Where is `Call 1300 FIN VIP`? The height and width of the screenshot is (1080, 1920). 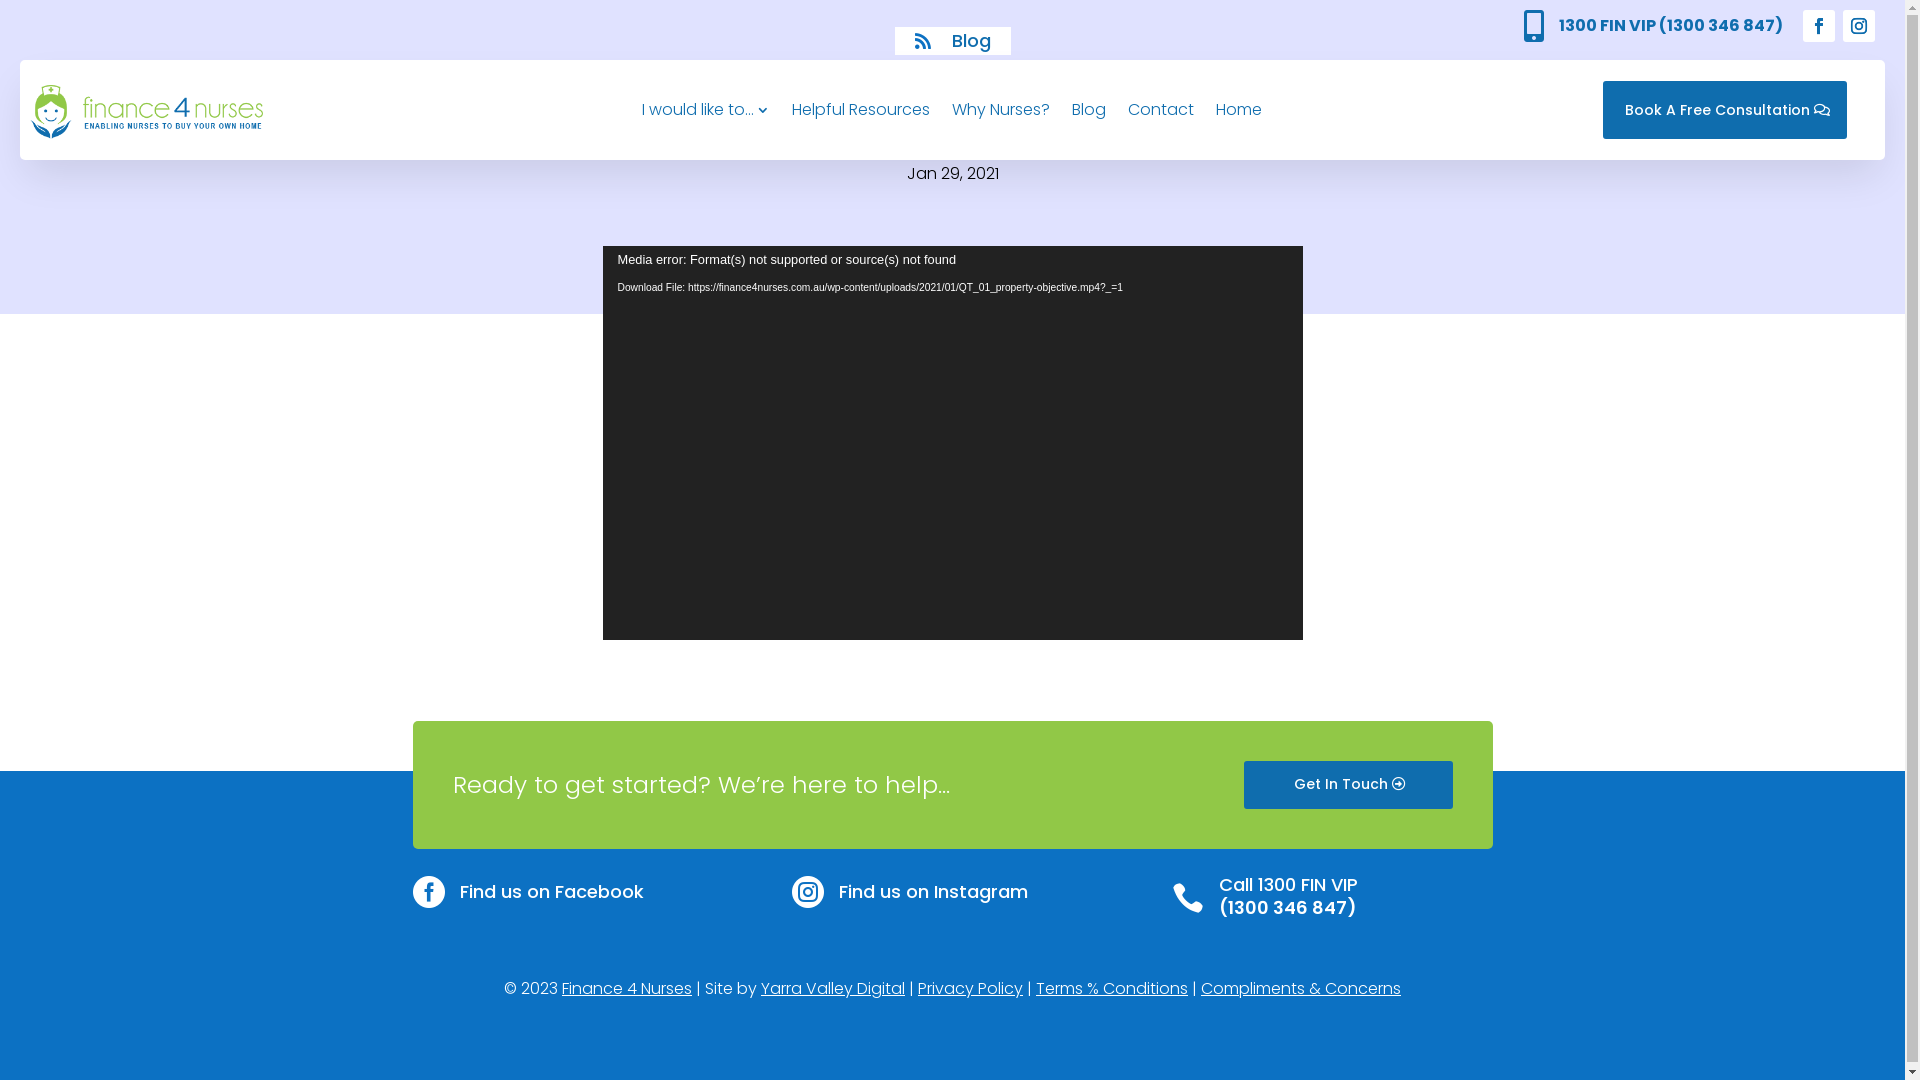
Call 1300 FIN VIP is located at coordinates (1288, 884).